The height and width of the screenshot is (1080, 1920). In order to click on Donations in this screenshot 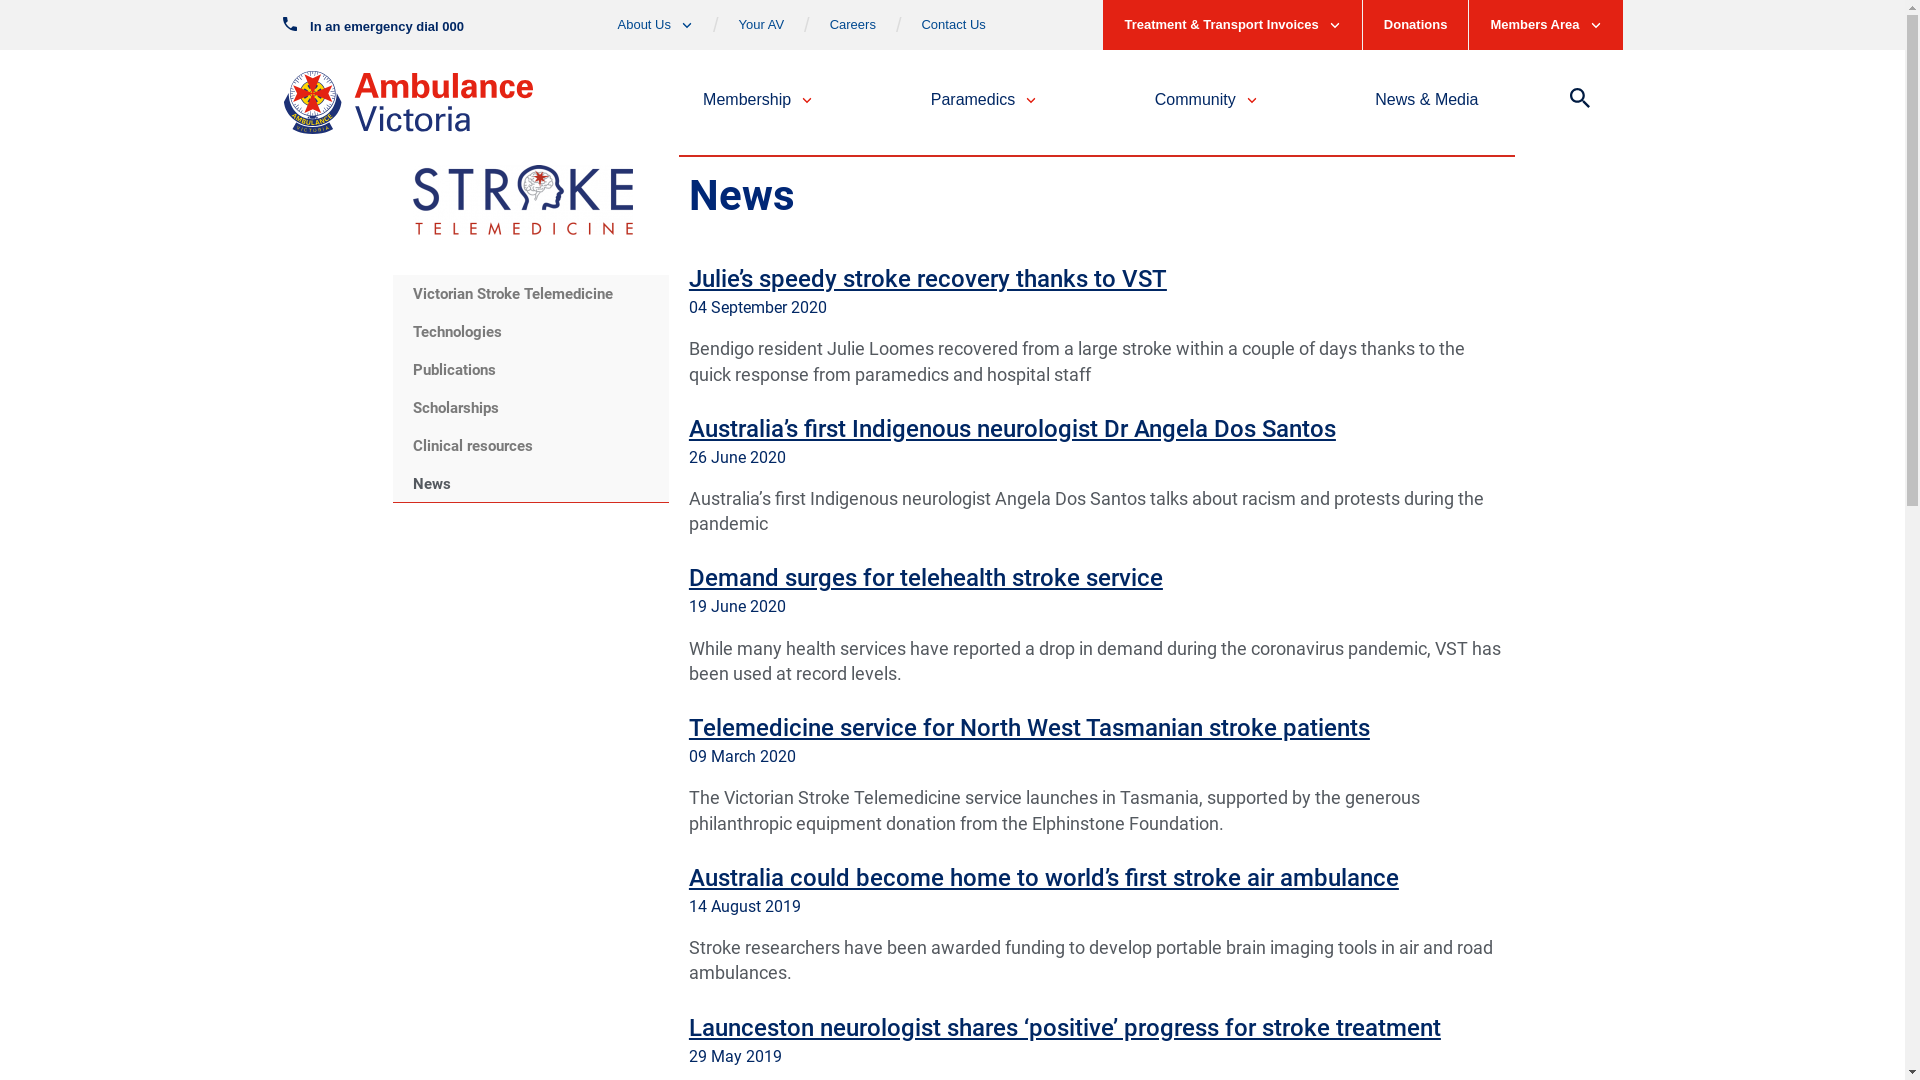, I will do `click(1416, 25)`.